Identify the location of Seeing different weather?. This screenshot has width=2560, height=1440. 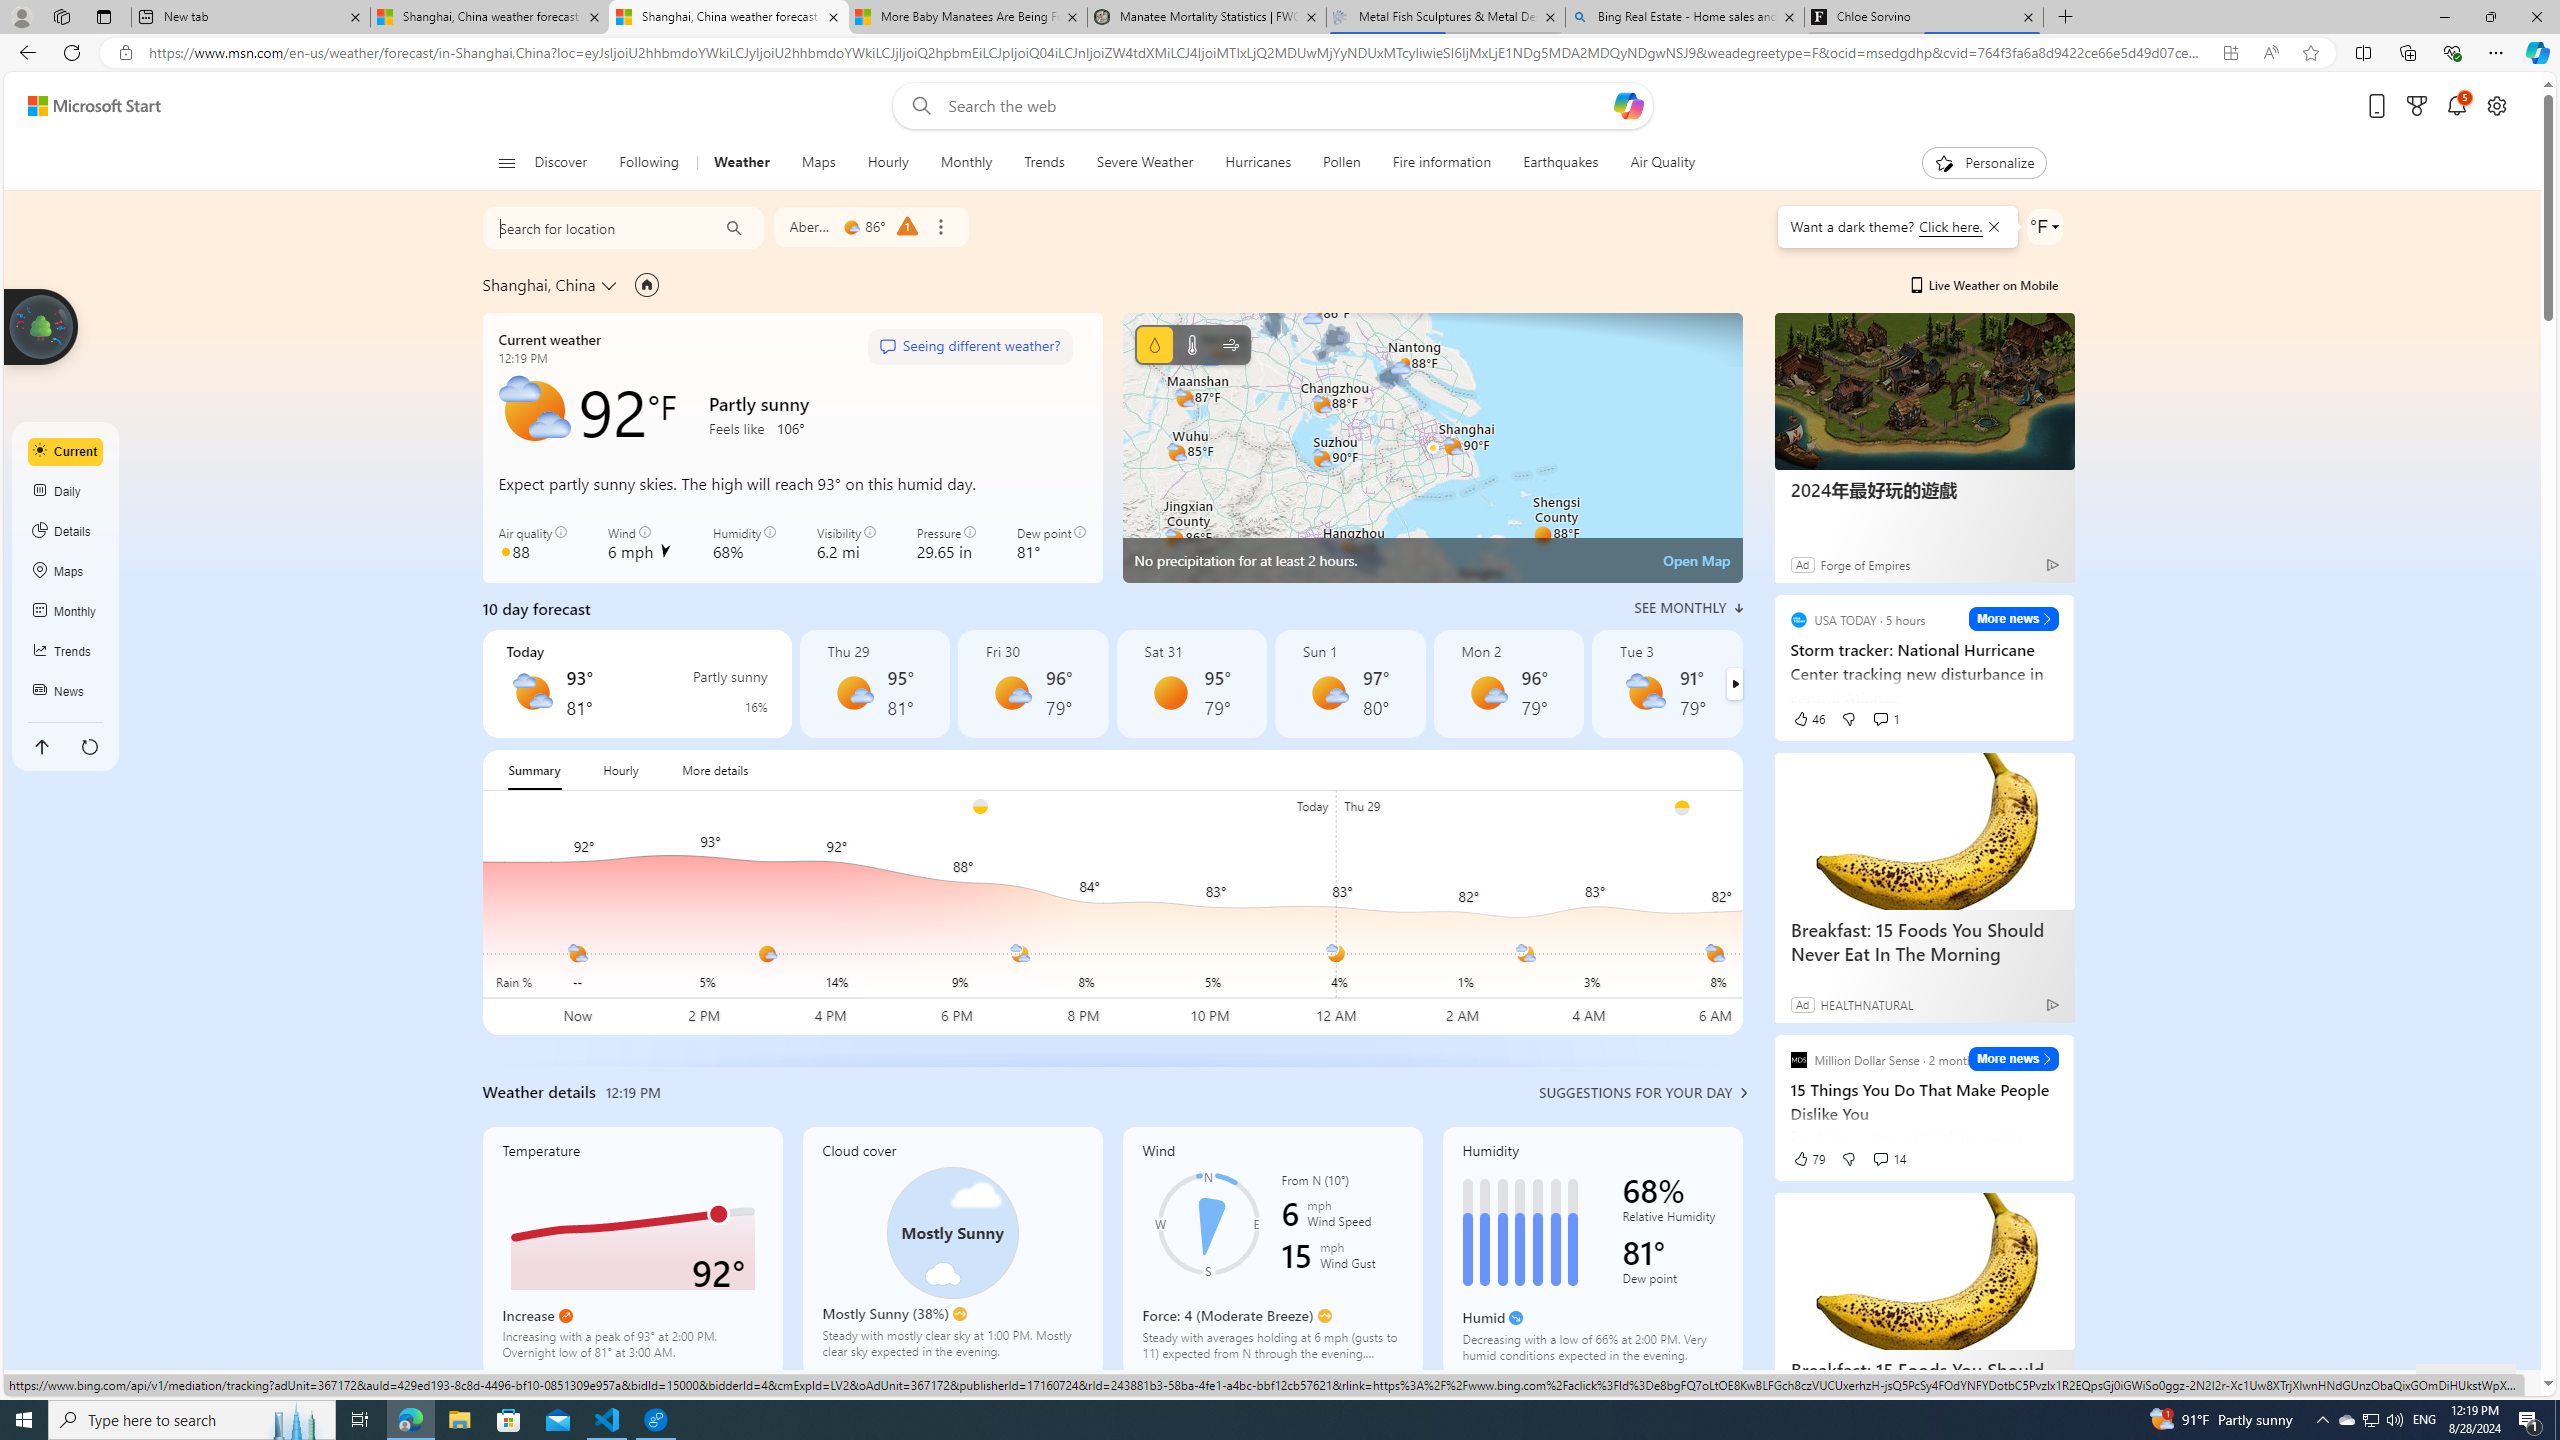
(970, 346).